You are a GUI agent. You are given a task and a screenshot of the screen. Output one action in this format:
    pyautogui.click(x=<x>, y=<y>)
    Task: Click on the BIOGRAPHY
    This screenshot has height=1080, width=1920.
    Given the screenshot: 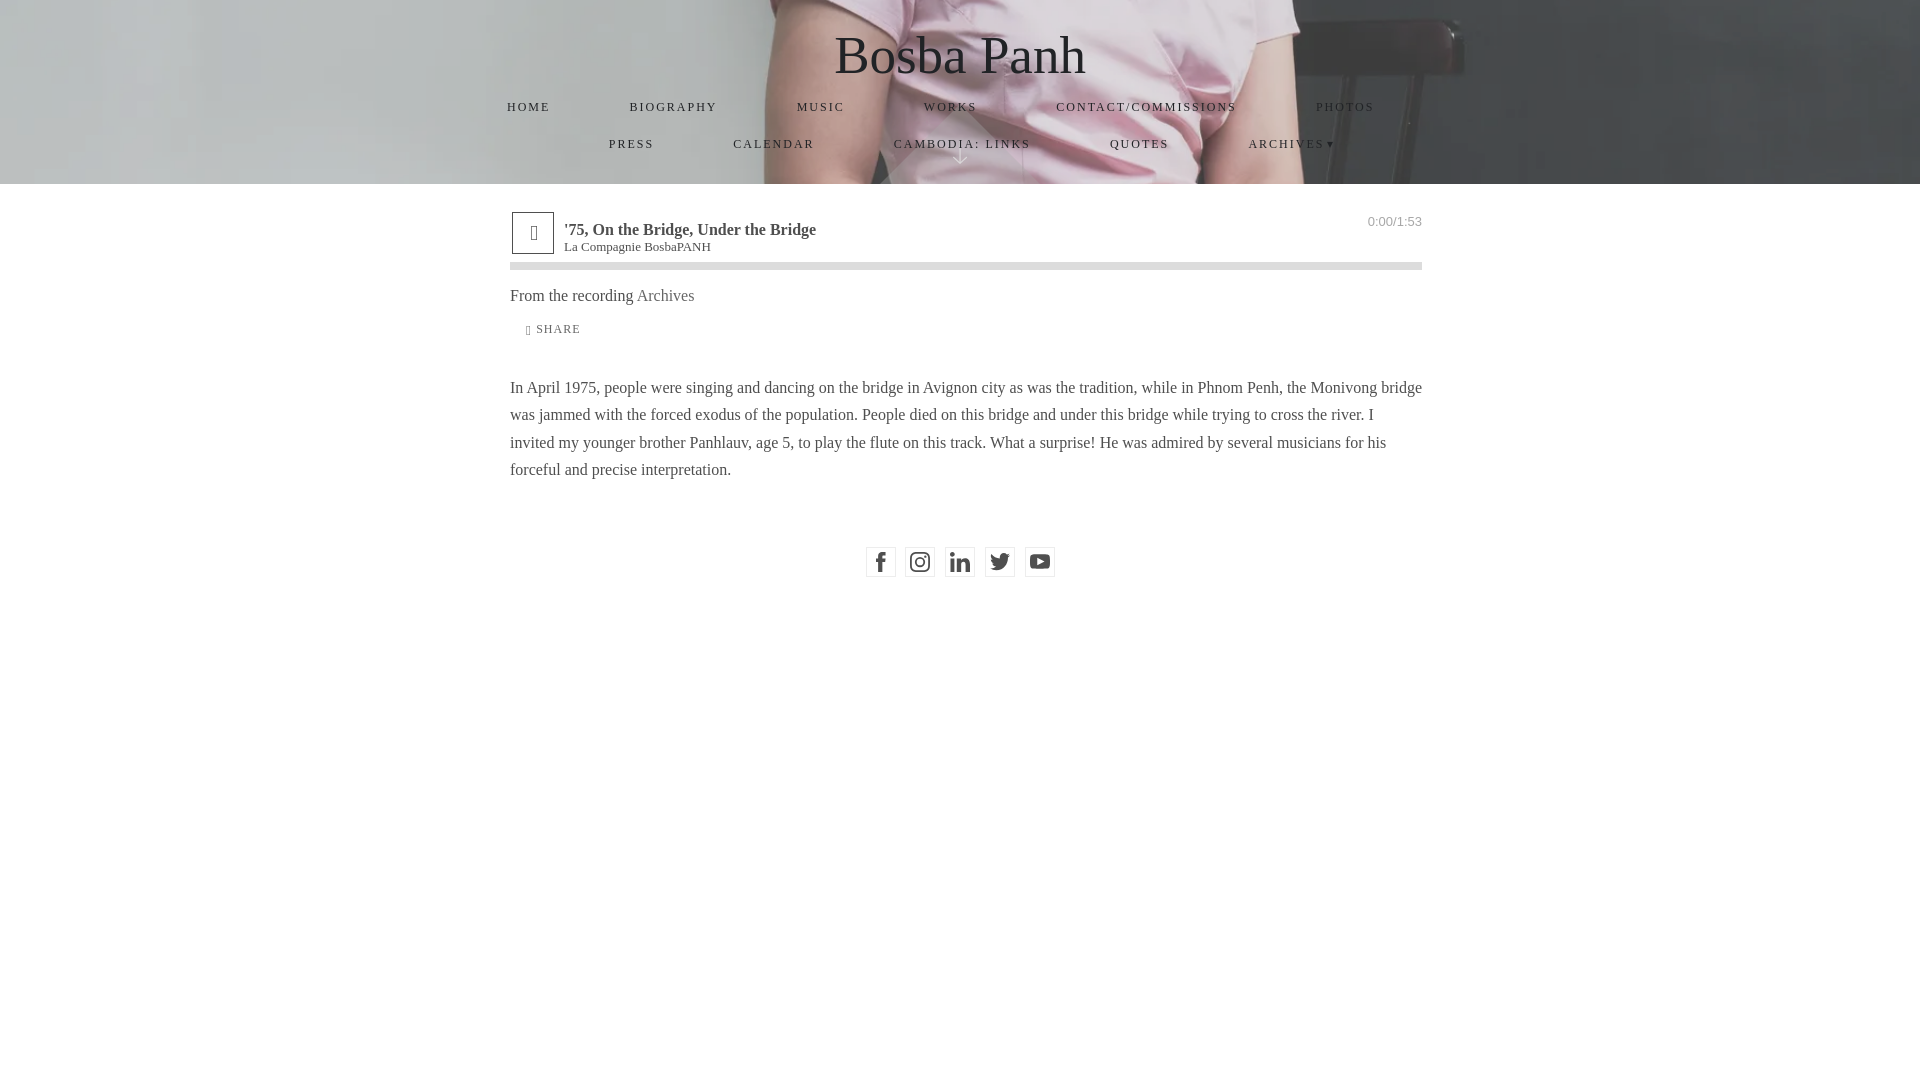 What is the action you would take?
    pyautogui.click(x=674, y=107)
    